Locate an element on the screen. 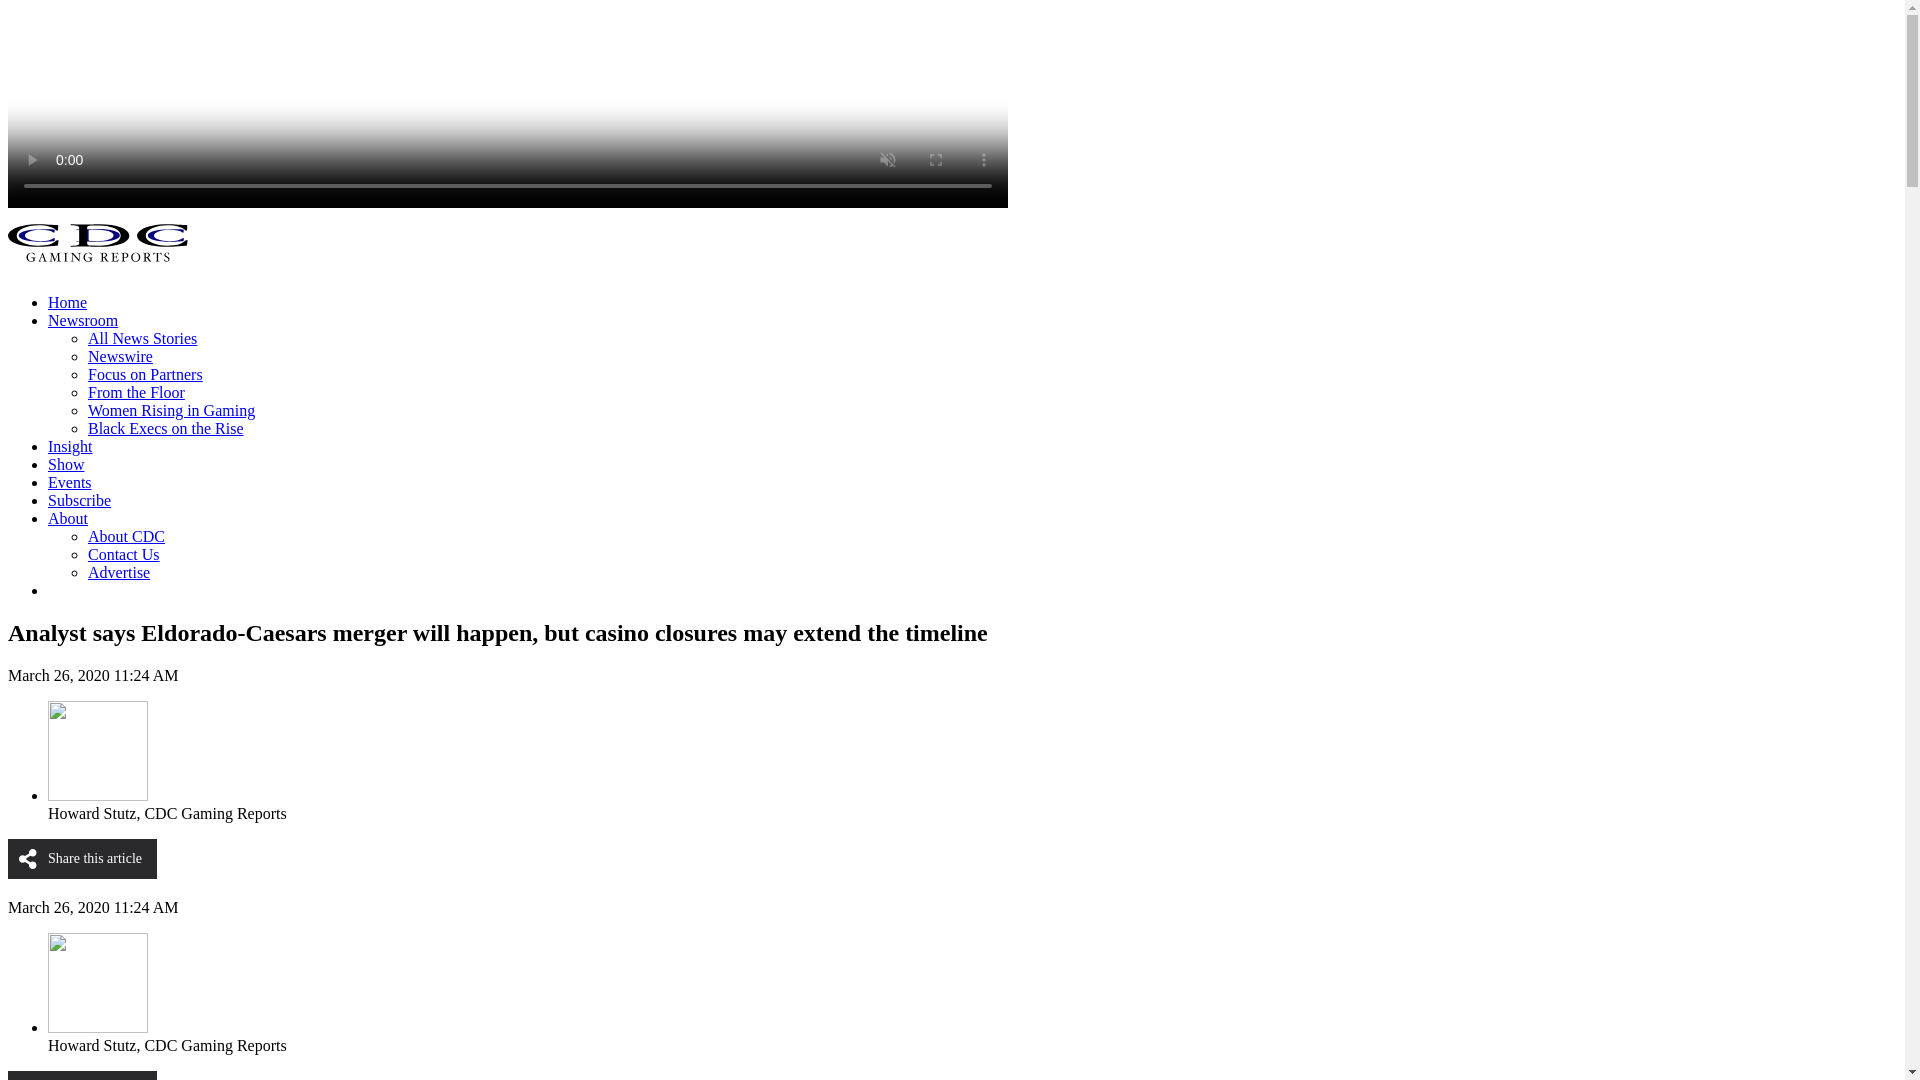 Image resolution: width=1920 pixels, height=1080 pixels. All News Stories is located at coordinates (142, 338).